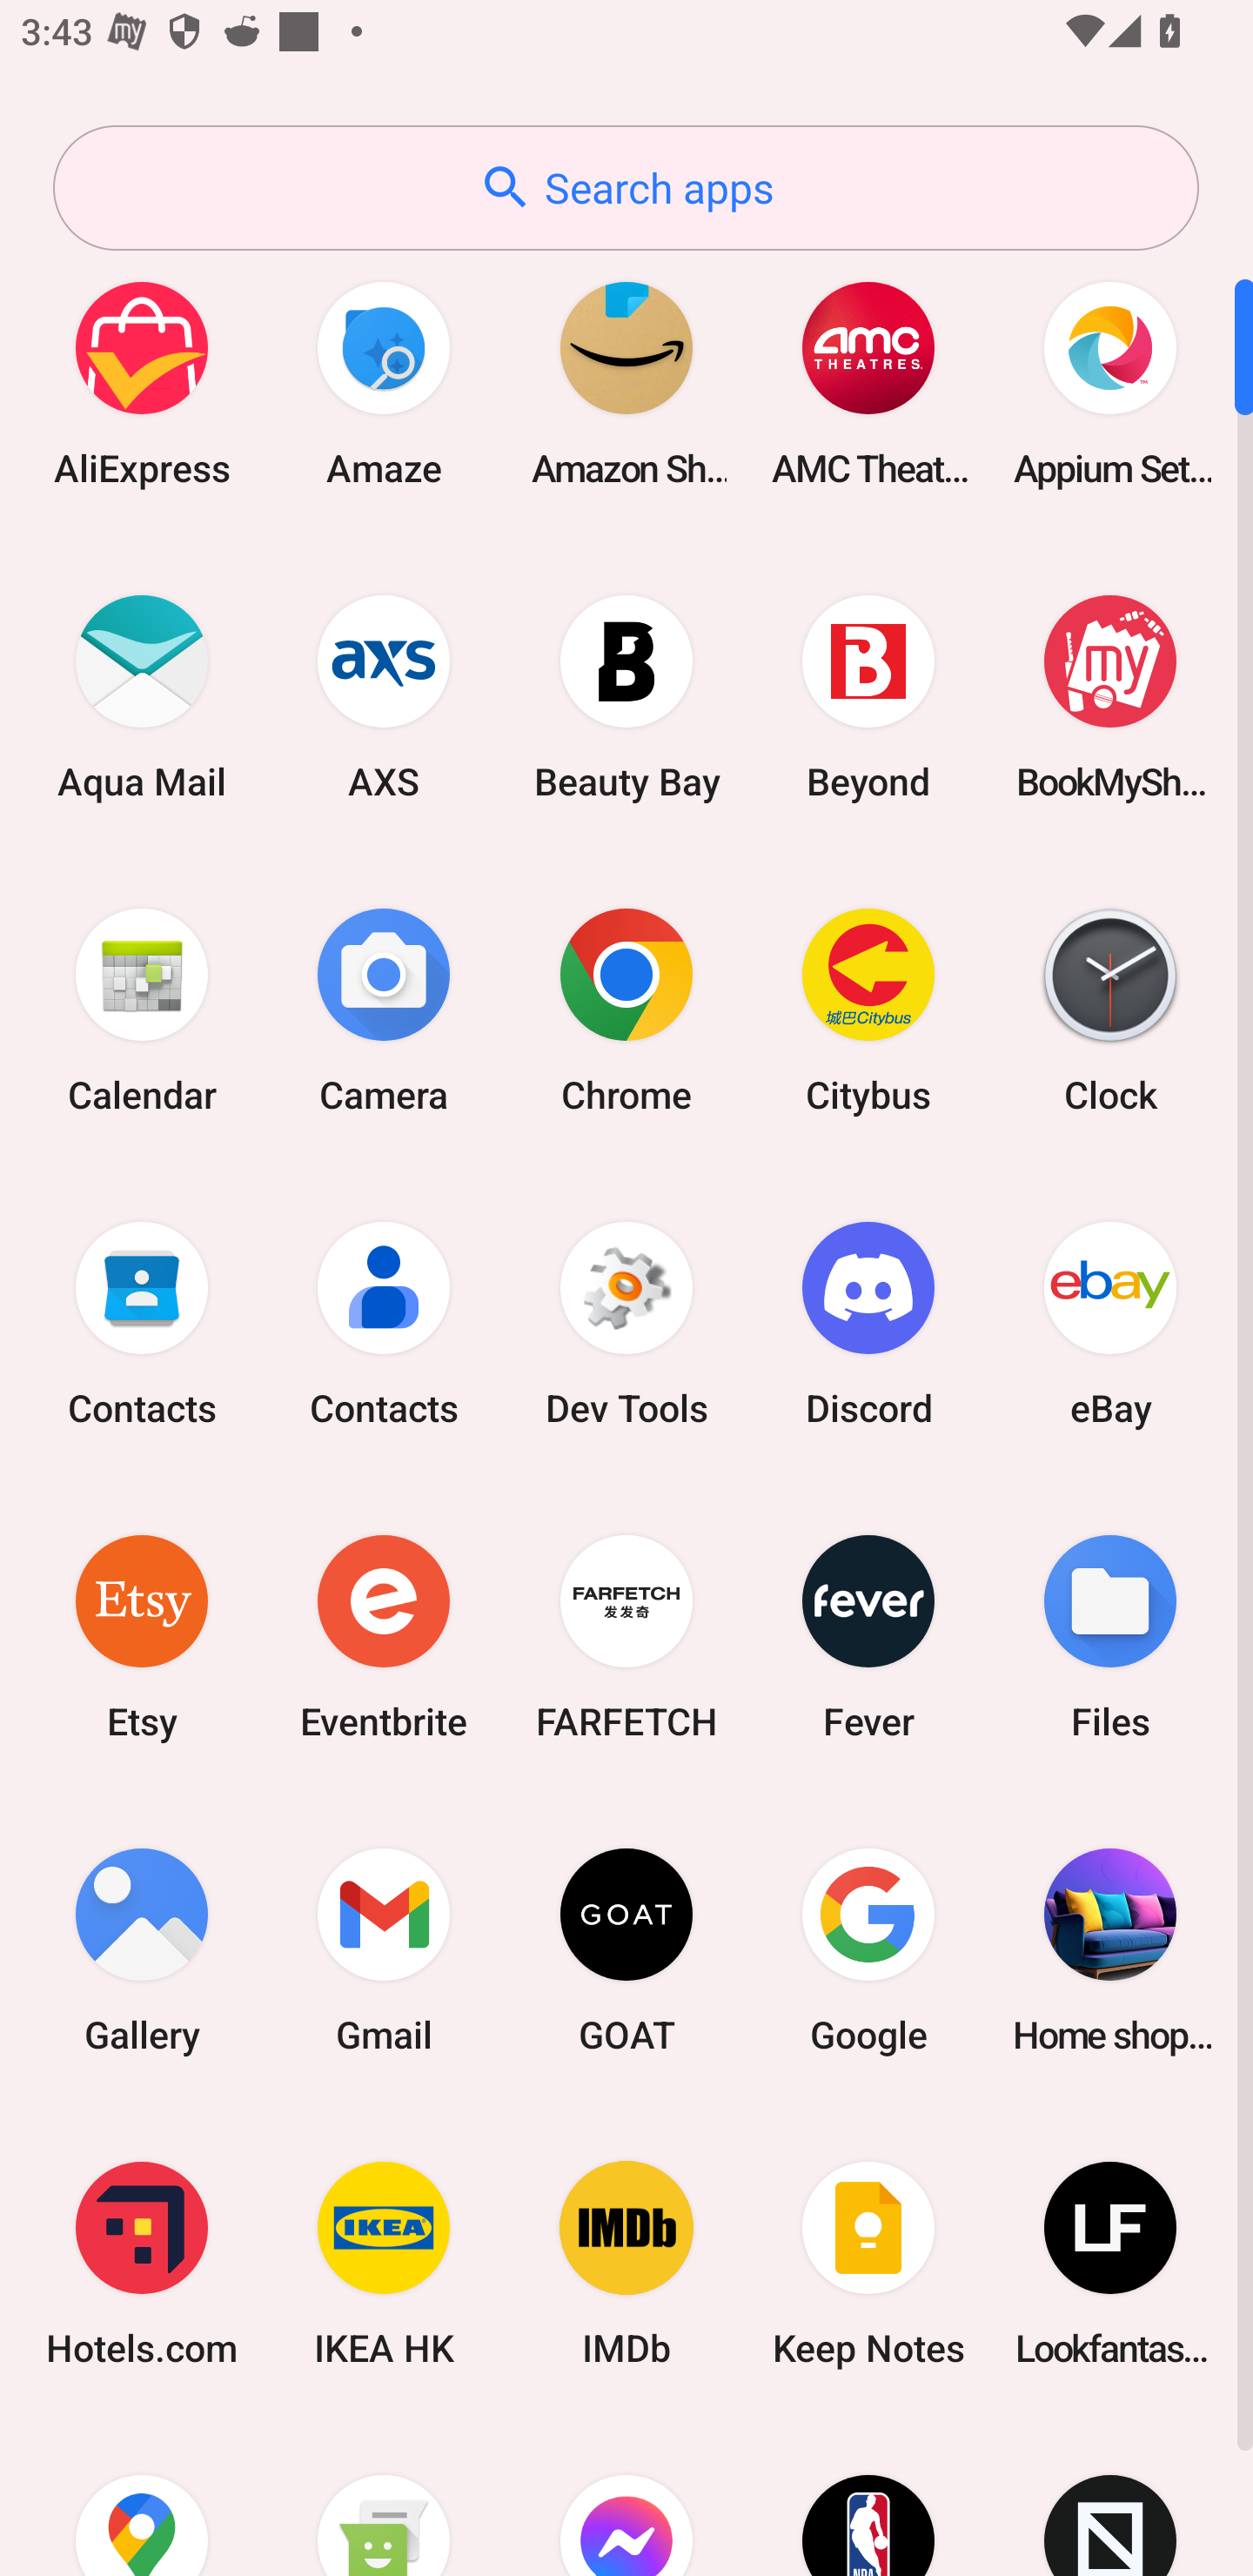 Image resolution: width=1253 pixels, height=2576 pixels. What do you see at coordinates (1110, 2264) in the screenshot?
I see `Lookfantastic` at bounding box center [1110, 2264].